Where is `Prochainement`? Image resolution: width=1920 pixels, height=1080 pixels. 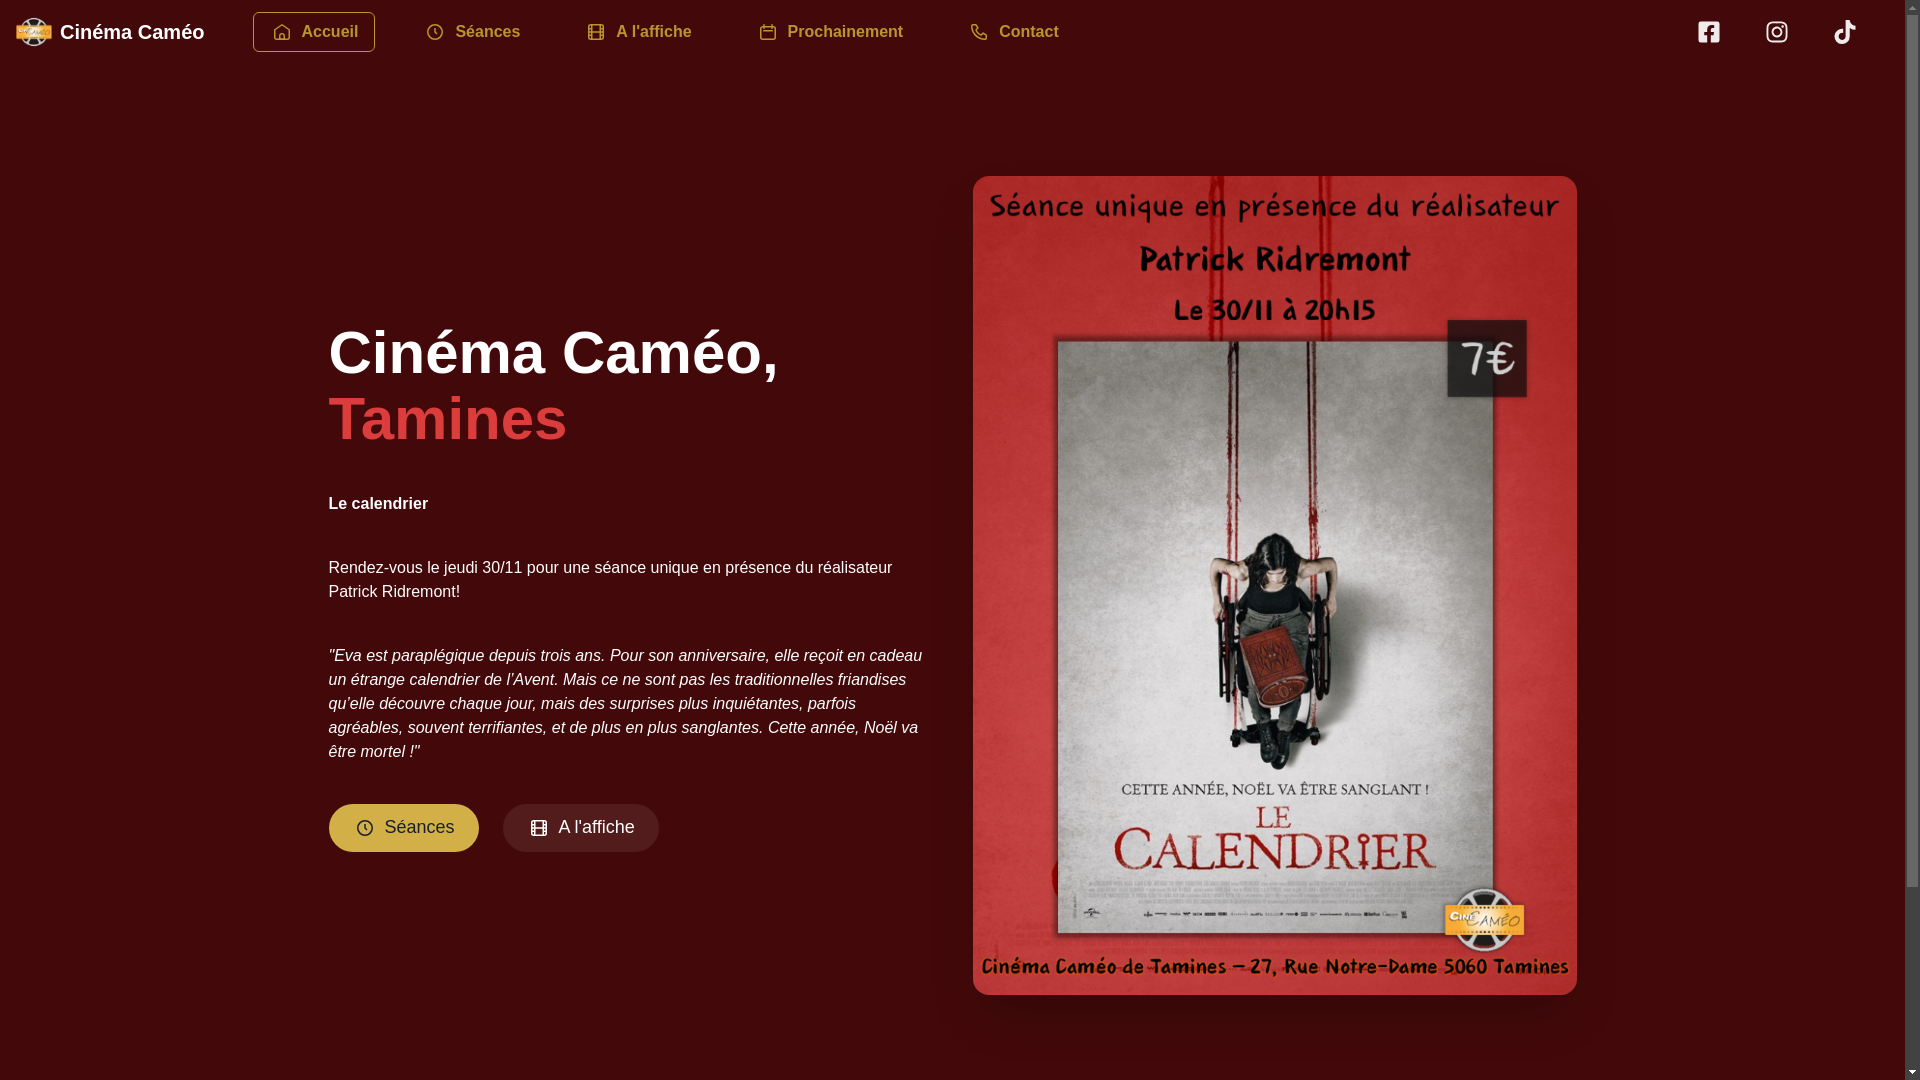 Prochainement is located at coordinates (830, 30).